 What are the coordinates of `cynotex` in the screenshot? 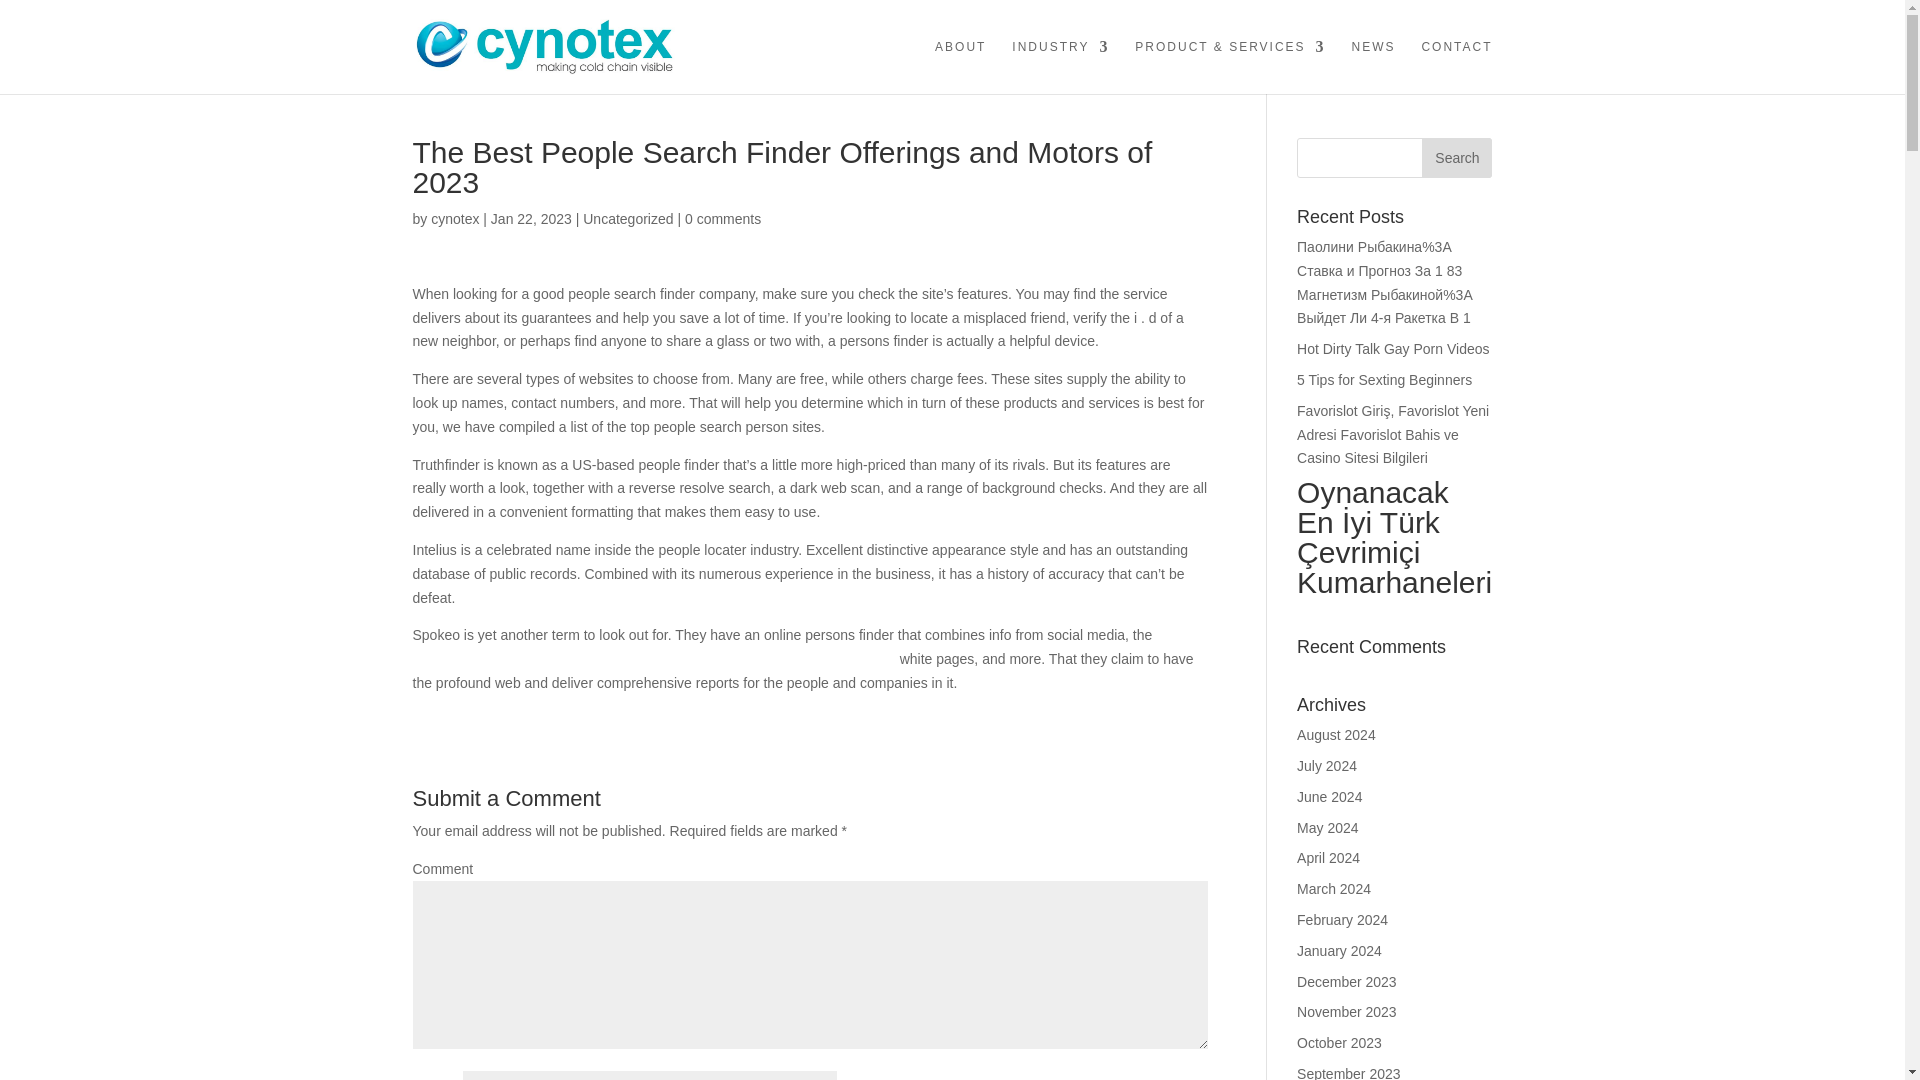 It's located at (454, 218).